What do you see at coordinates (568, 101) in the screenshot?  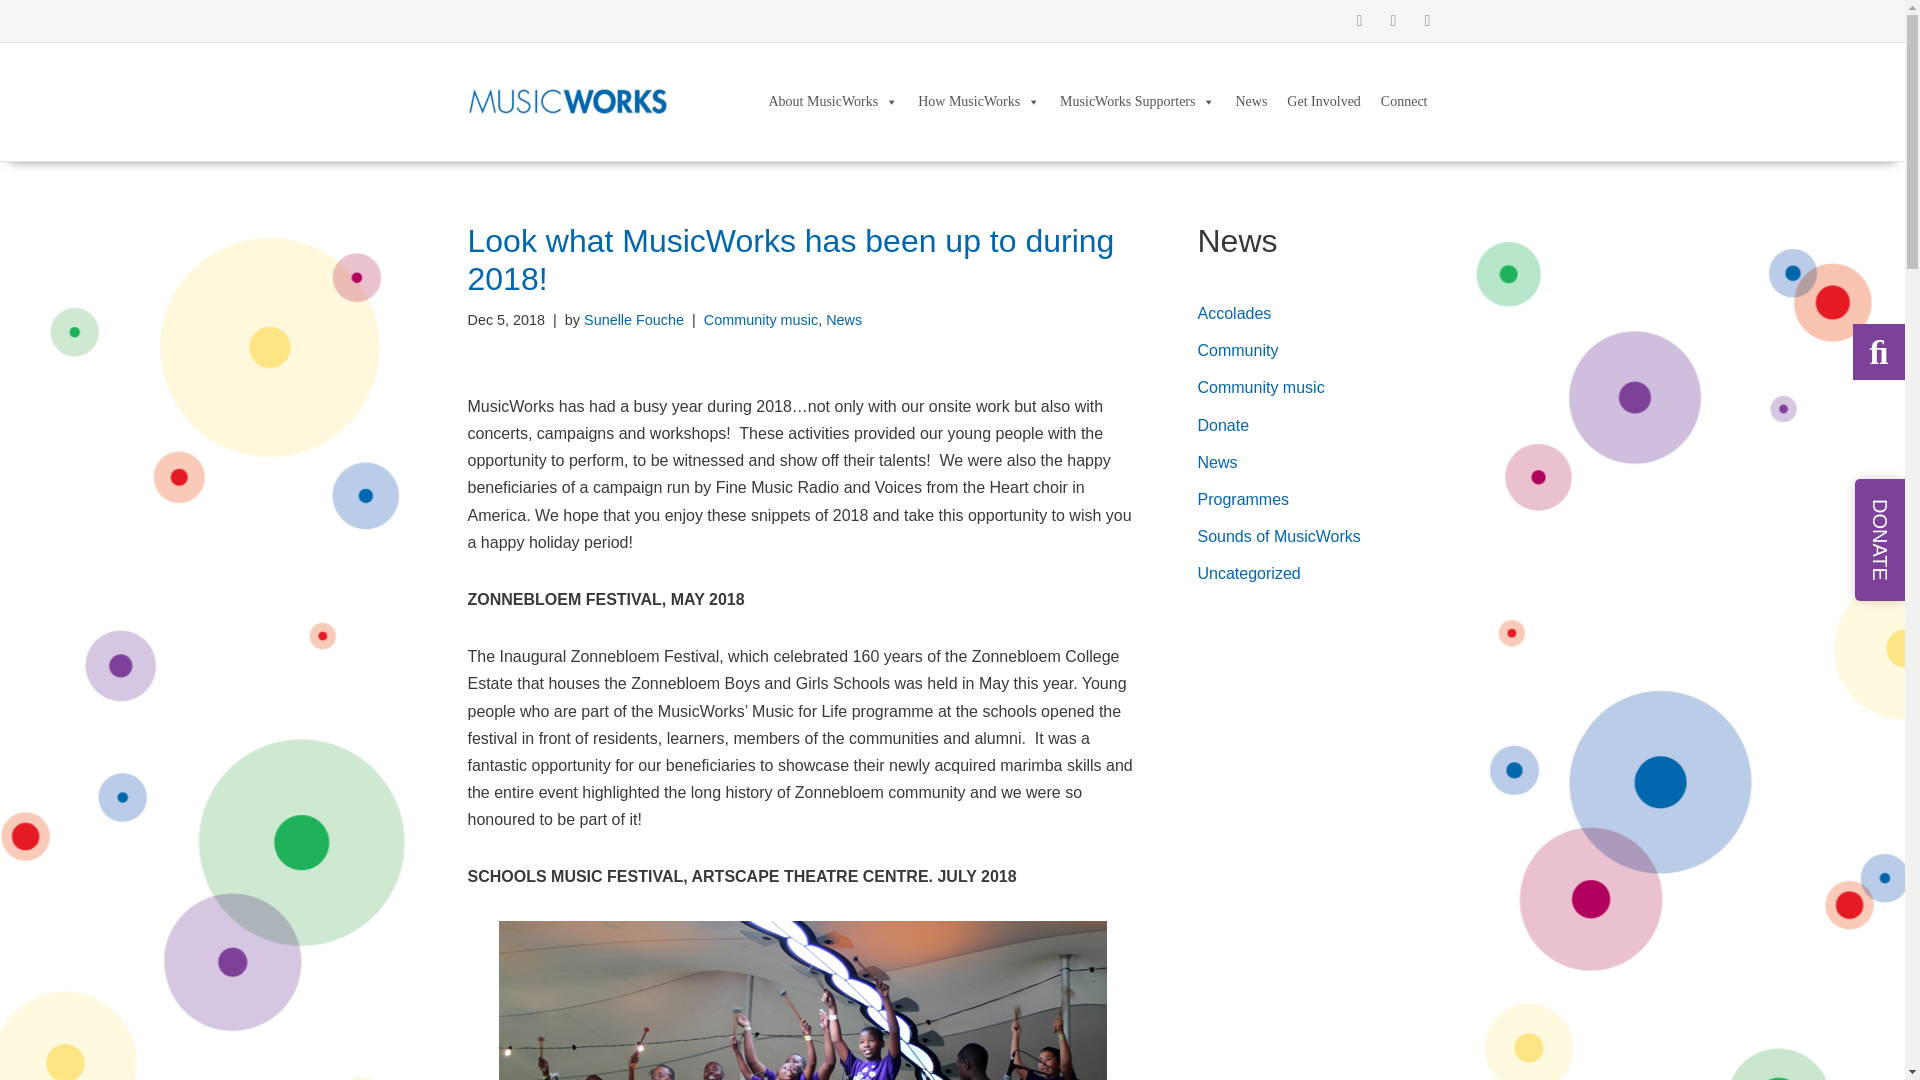 I see `MusicWorks` at bounding box center [568, 101].